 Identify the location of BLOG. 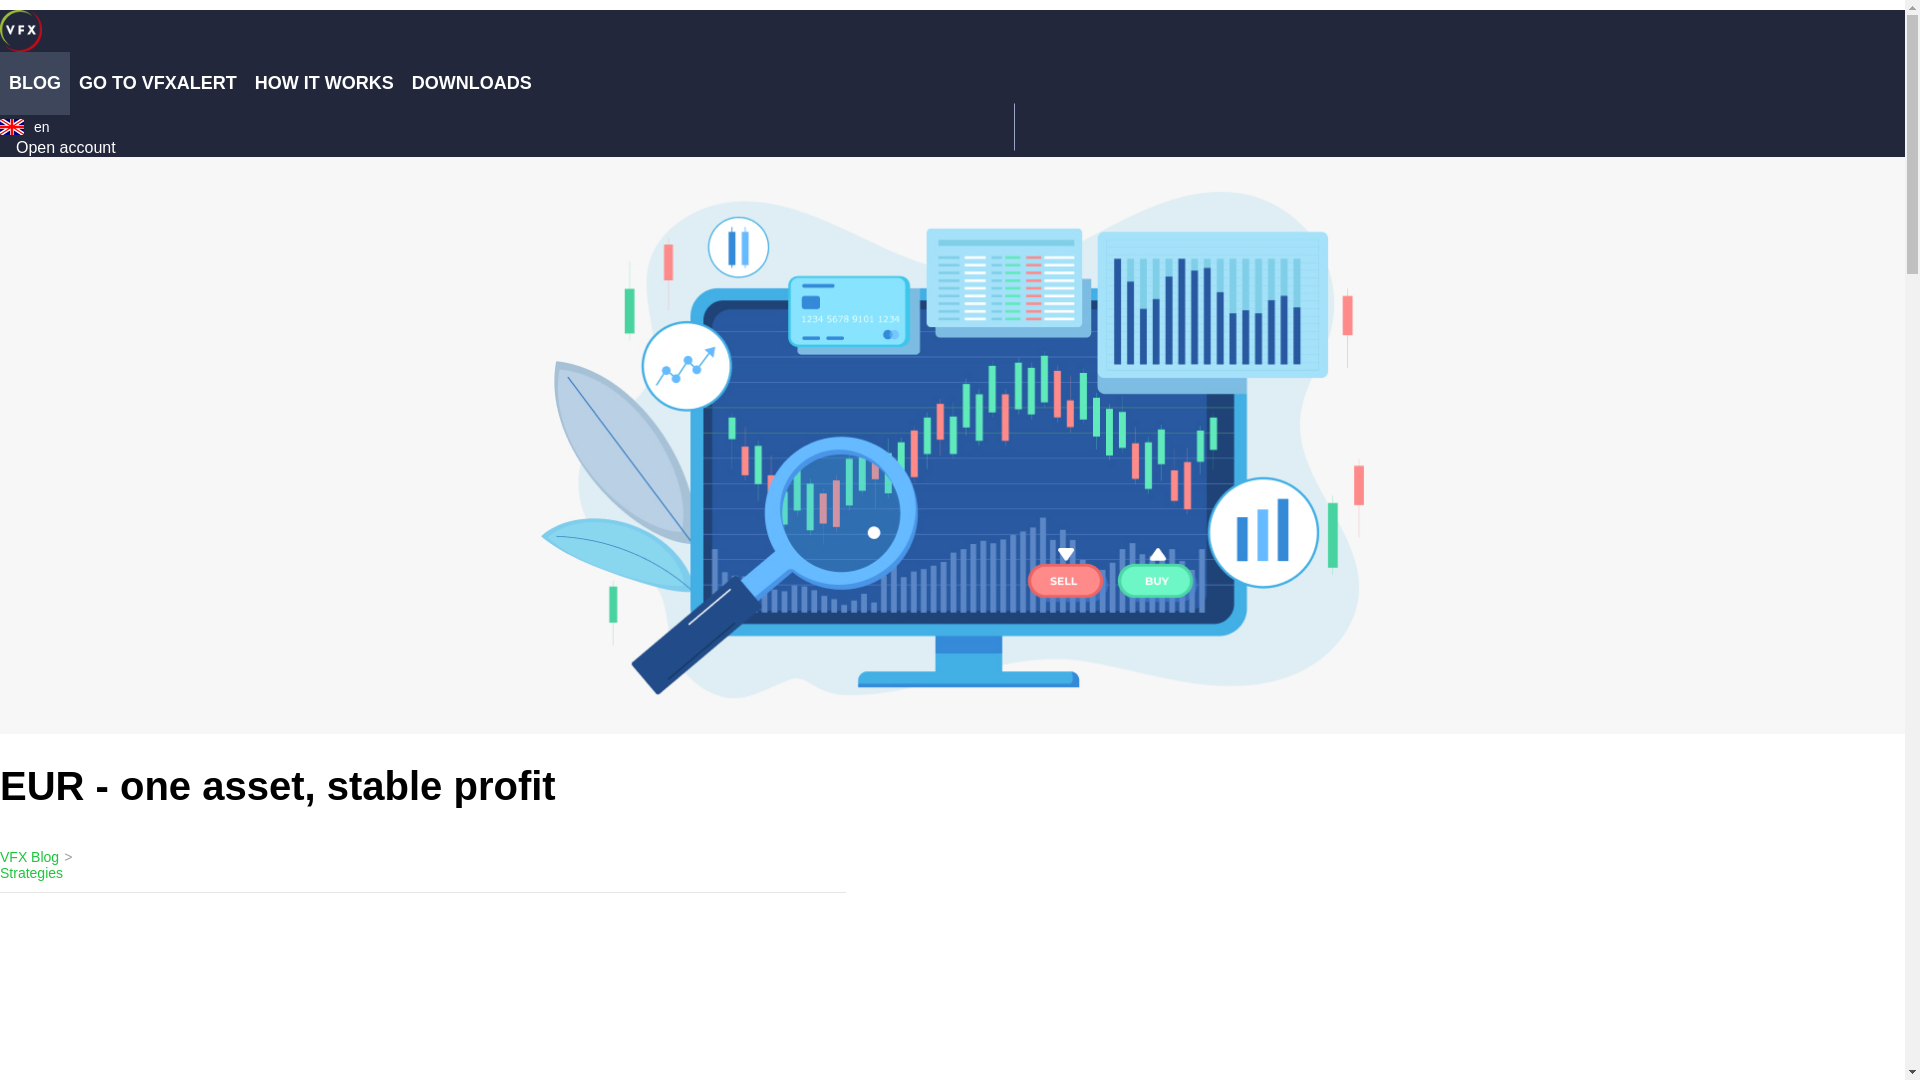
(34, 82).